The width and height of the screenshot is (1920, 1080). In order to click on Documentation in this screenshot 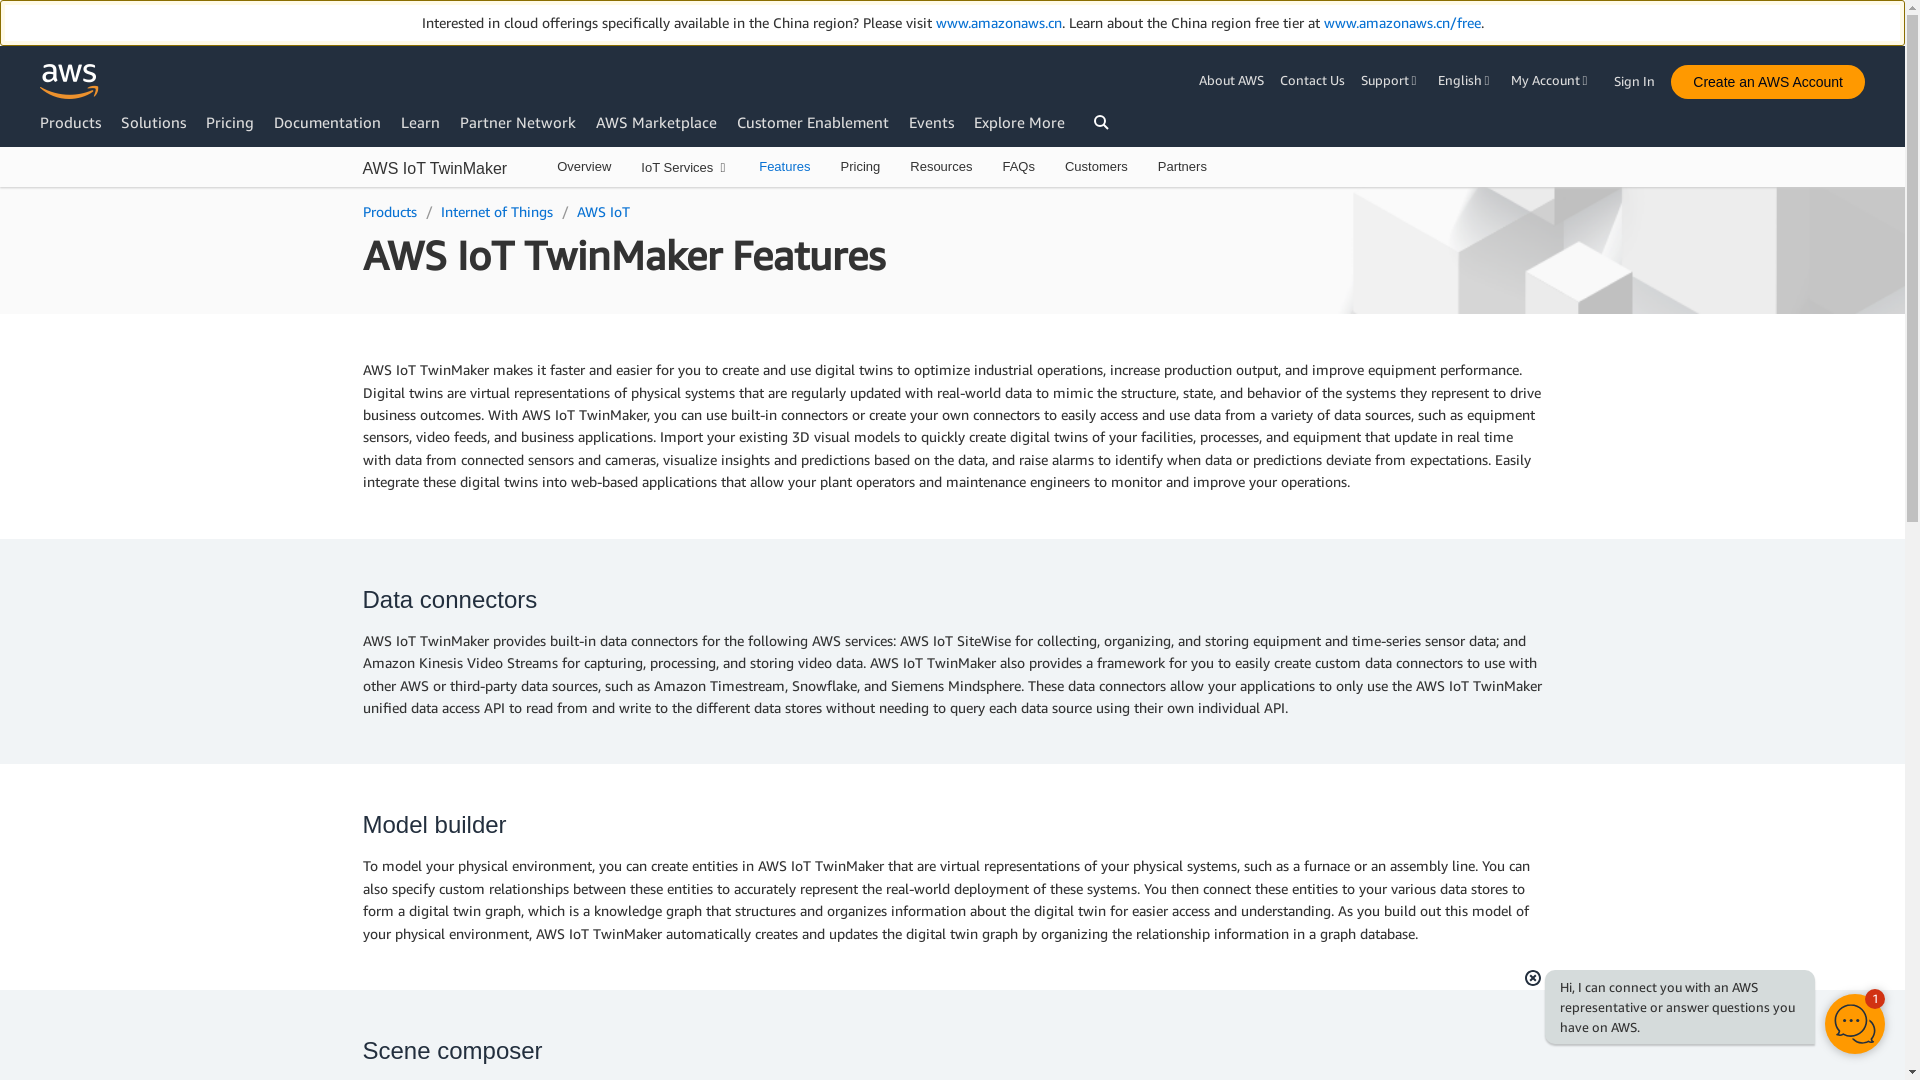, I will do `click(327, 122)`.